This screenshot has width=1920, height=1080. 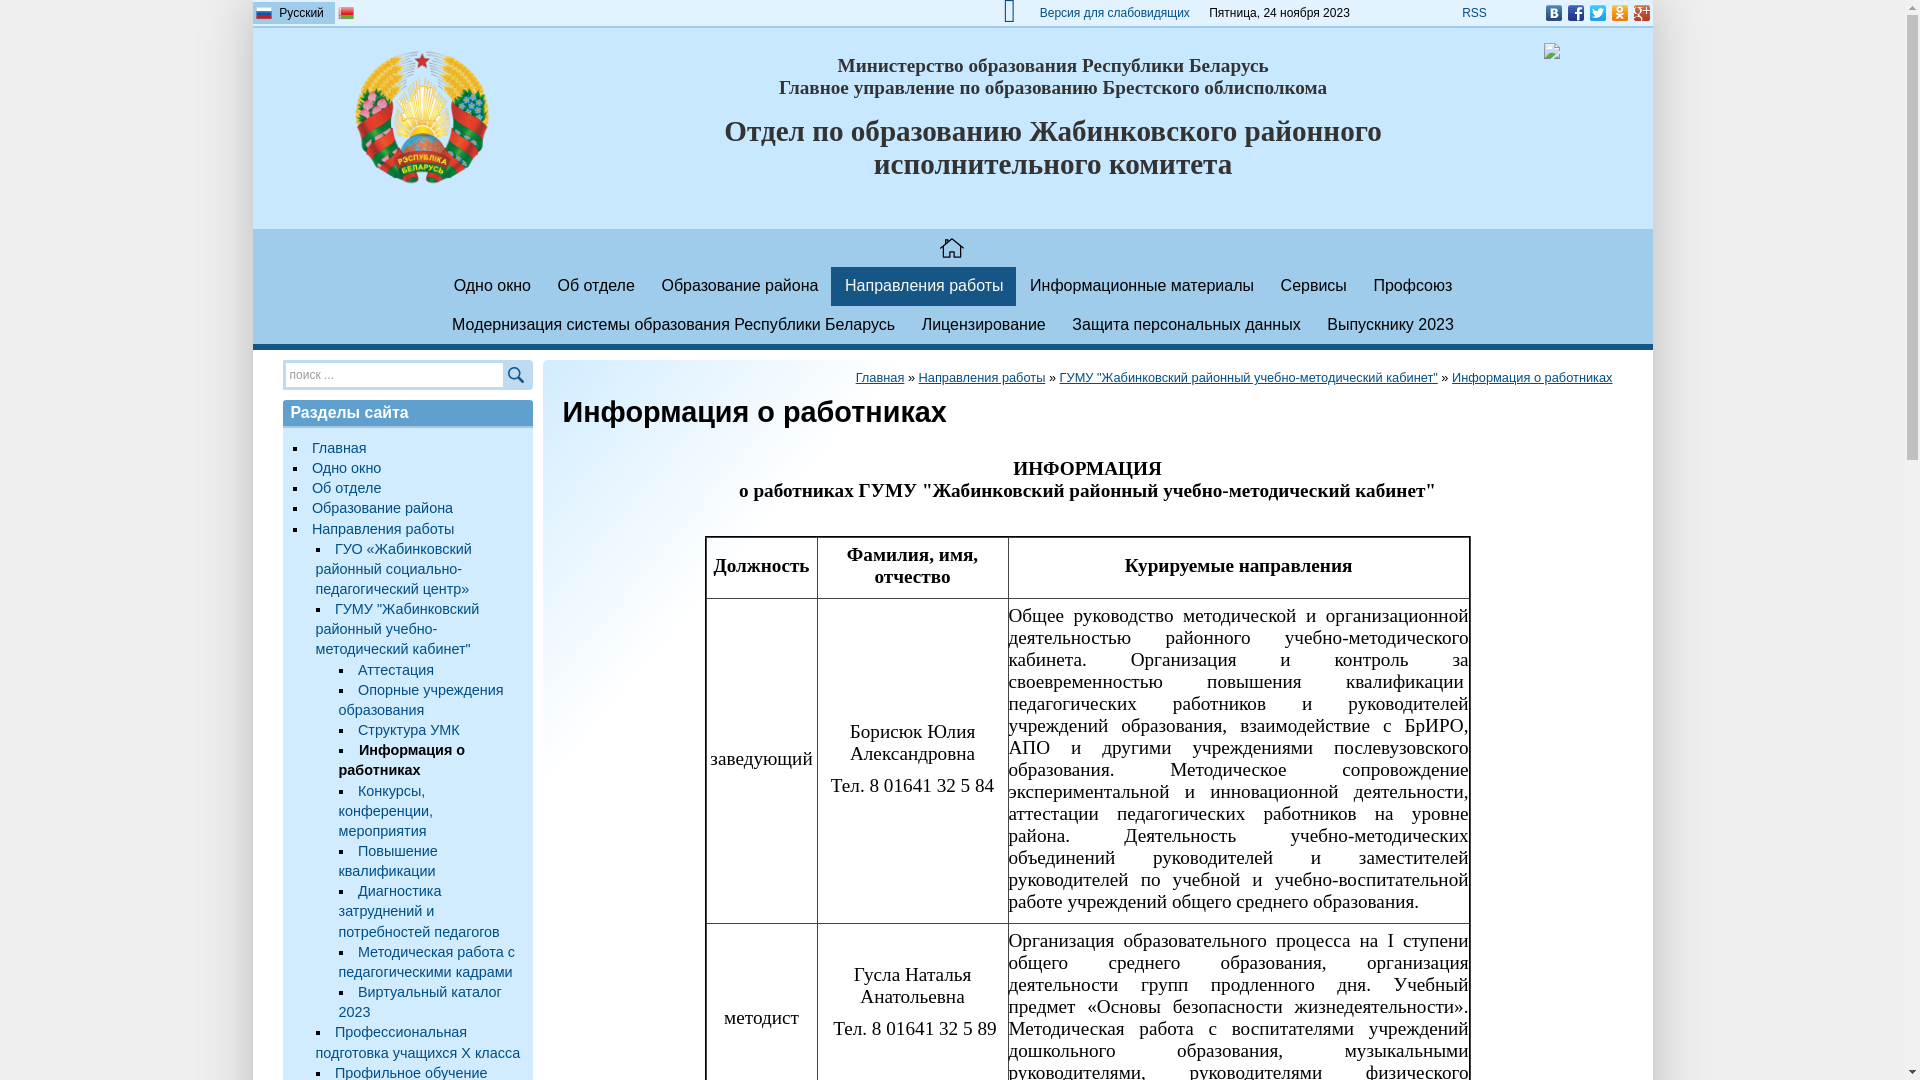 I want to click on RSS, so click(x=1474, y=13).